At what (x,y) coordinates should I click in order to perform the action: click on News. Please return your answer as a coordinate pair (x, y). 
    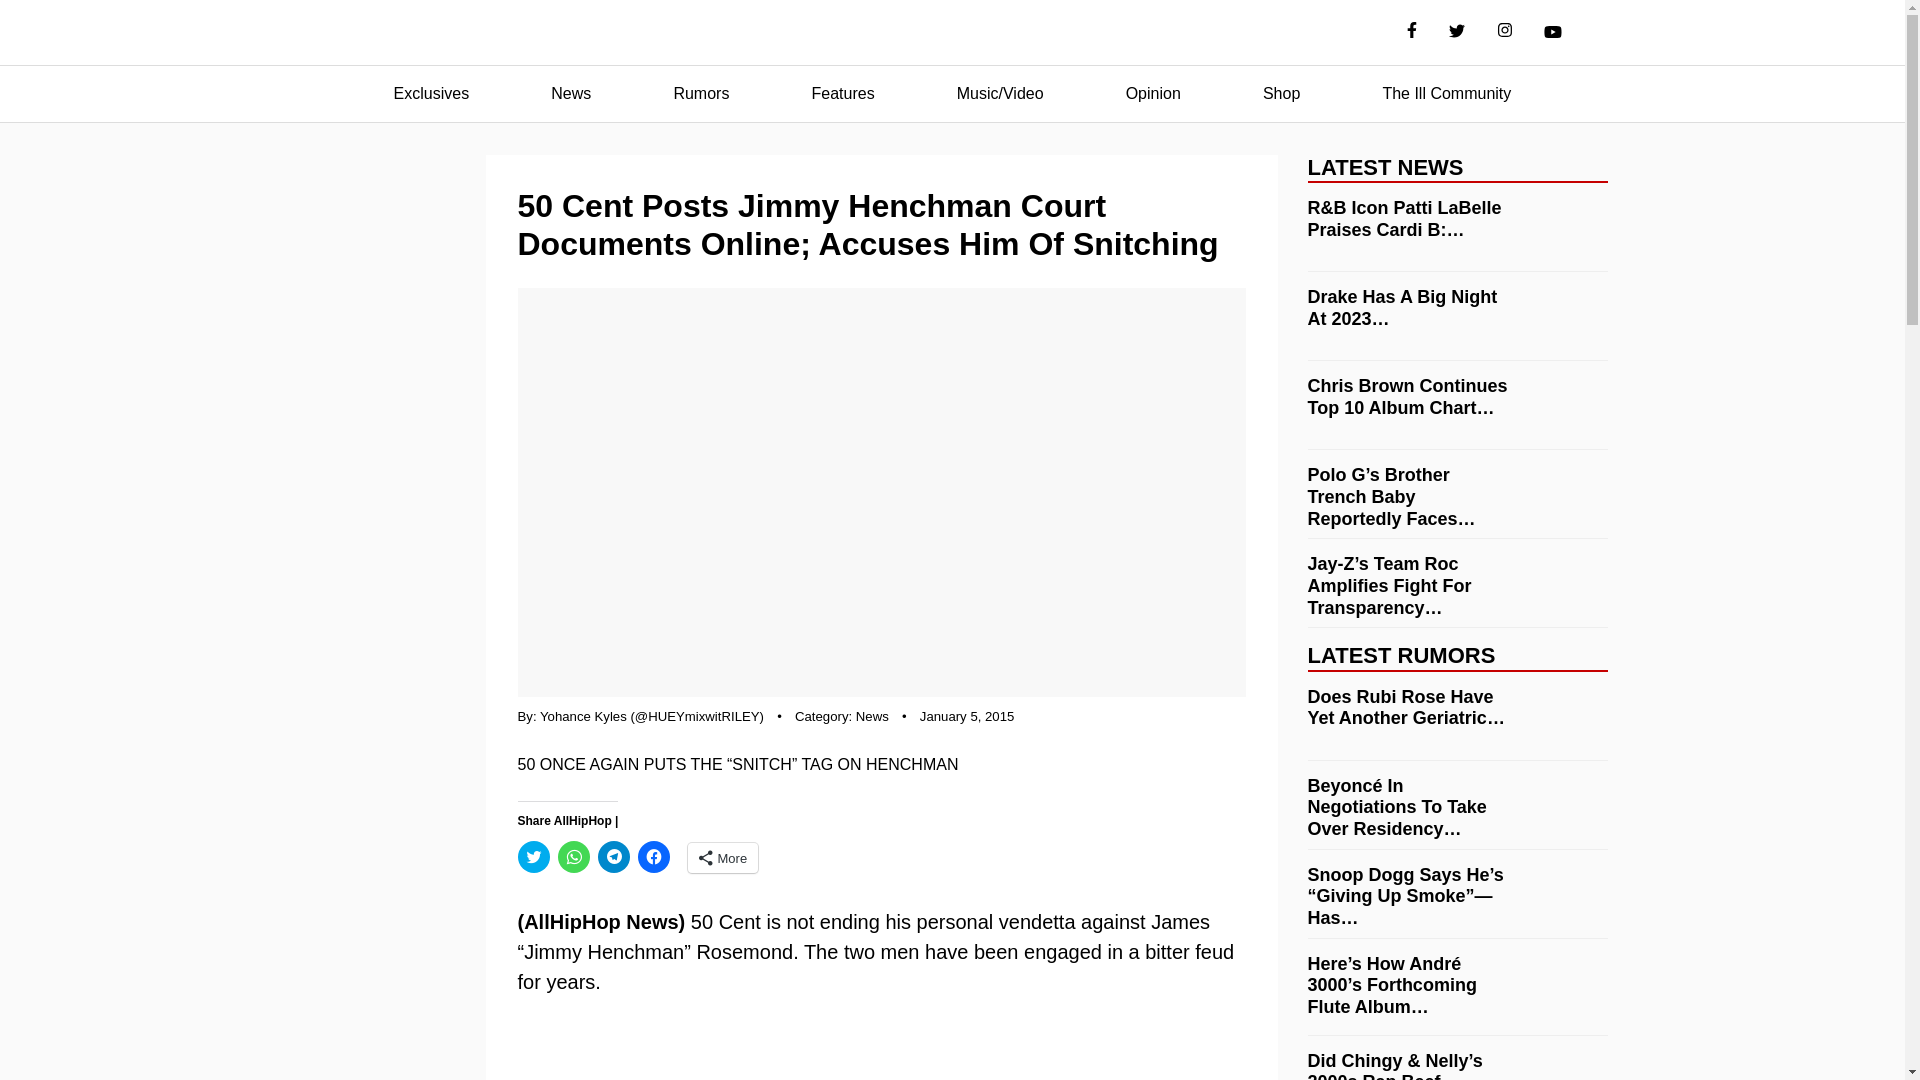
    Looking at the image, I should click on (872, 716).